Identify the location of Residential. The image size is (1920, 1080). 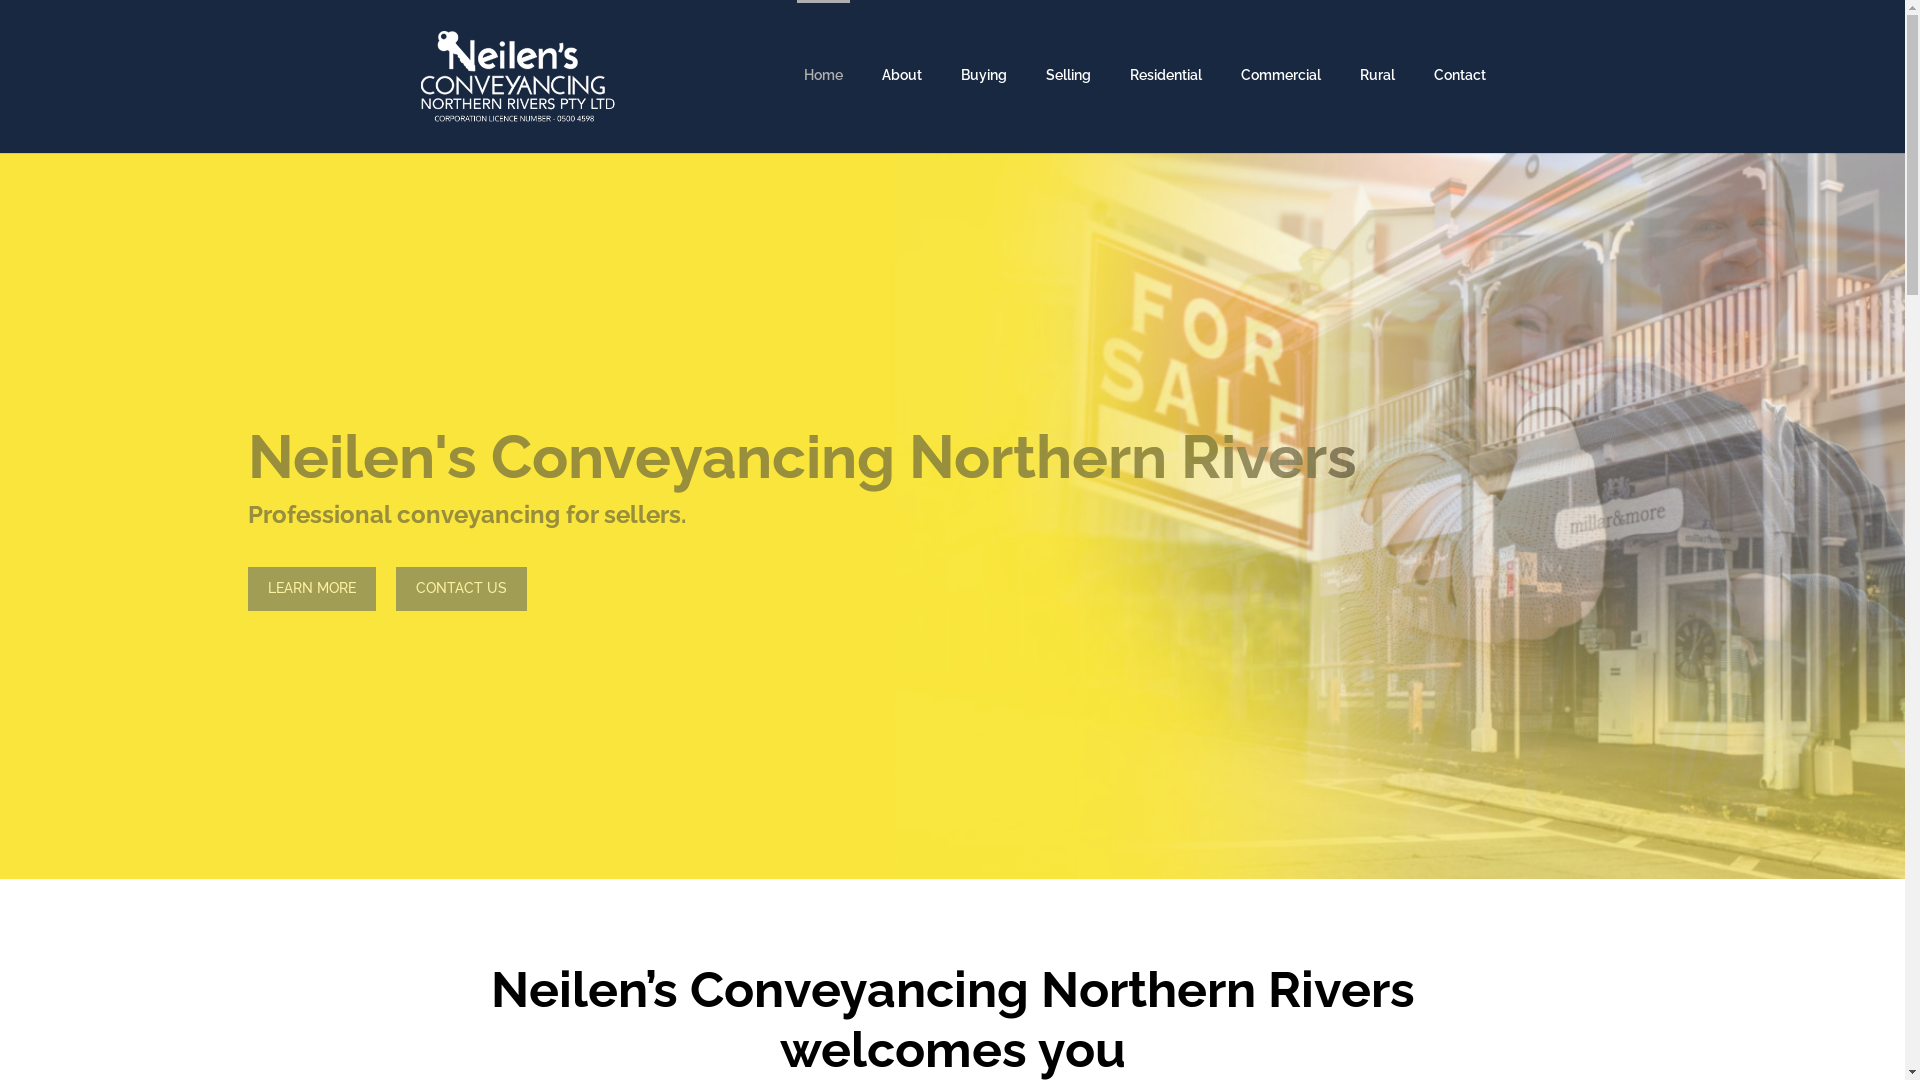
(1165, 92).